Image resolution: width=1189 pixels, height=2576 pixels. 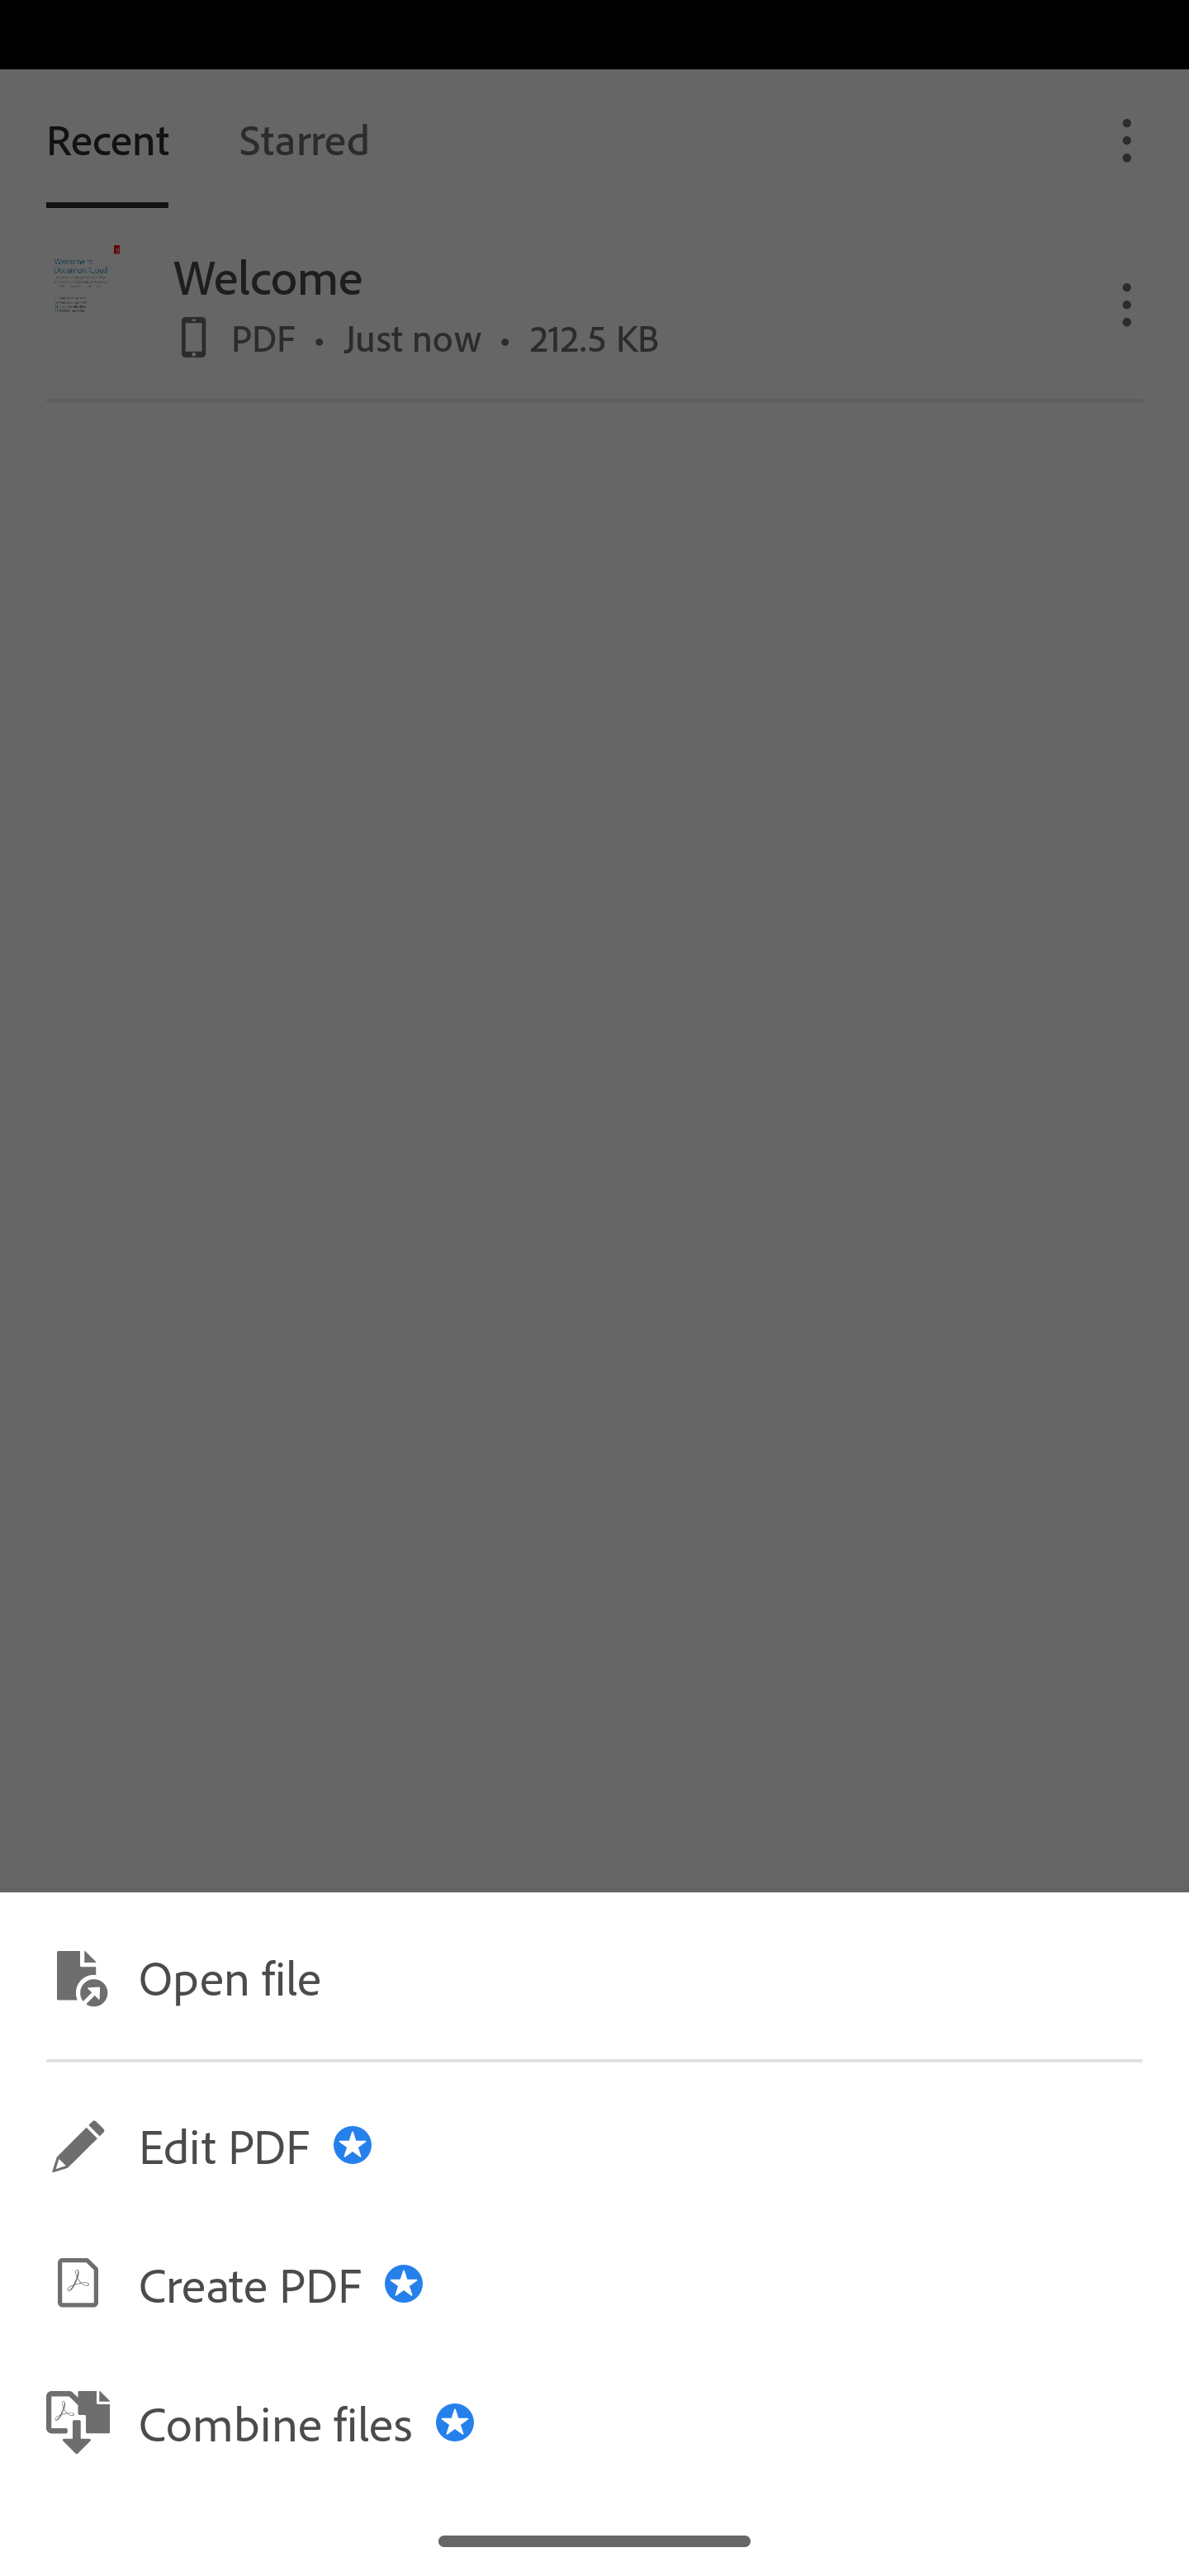 I want to click on Open file, so click(x=594, y=1975).